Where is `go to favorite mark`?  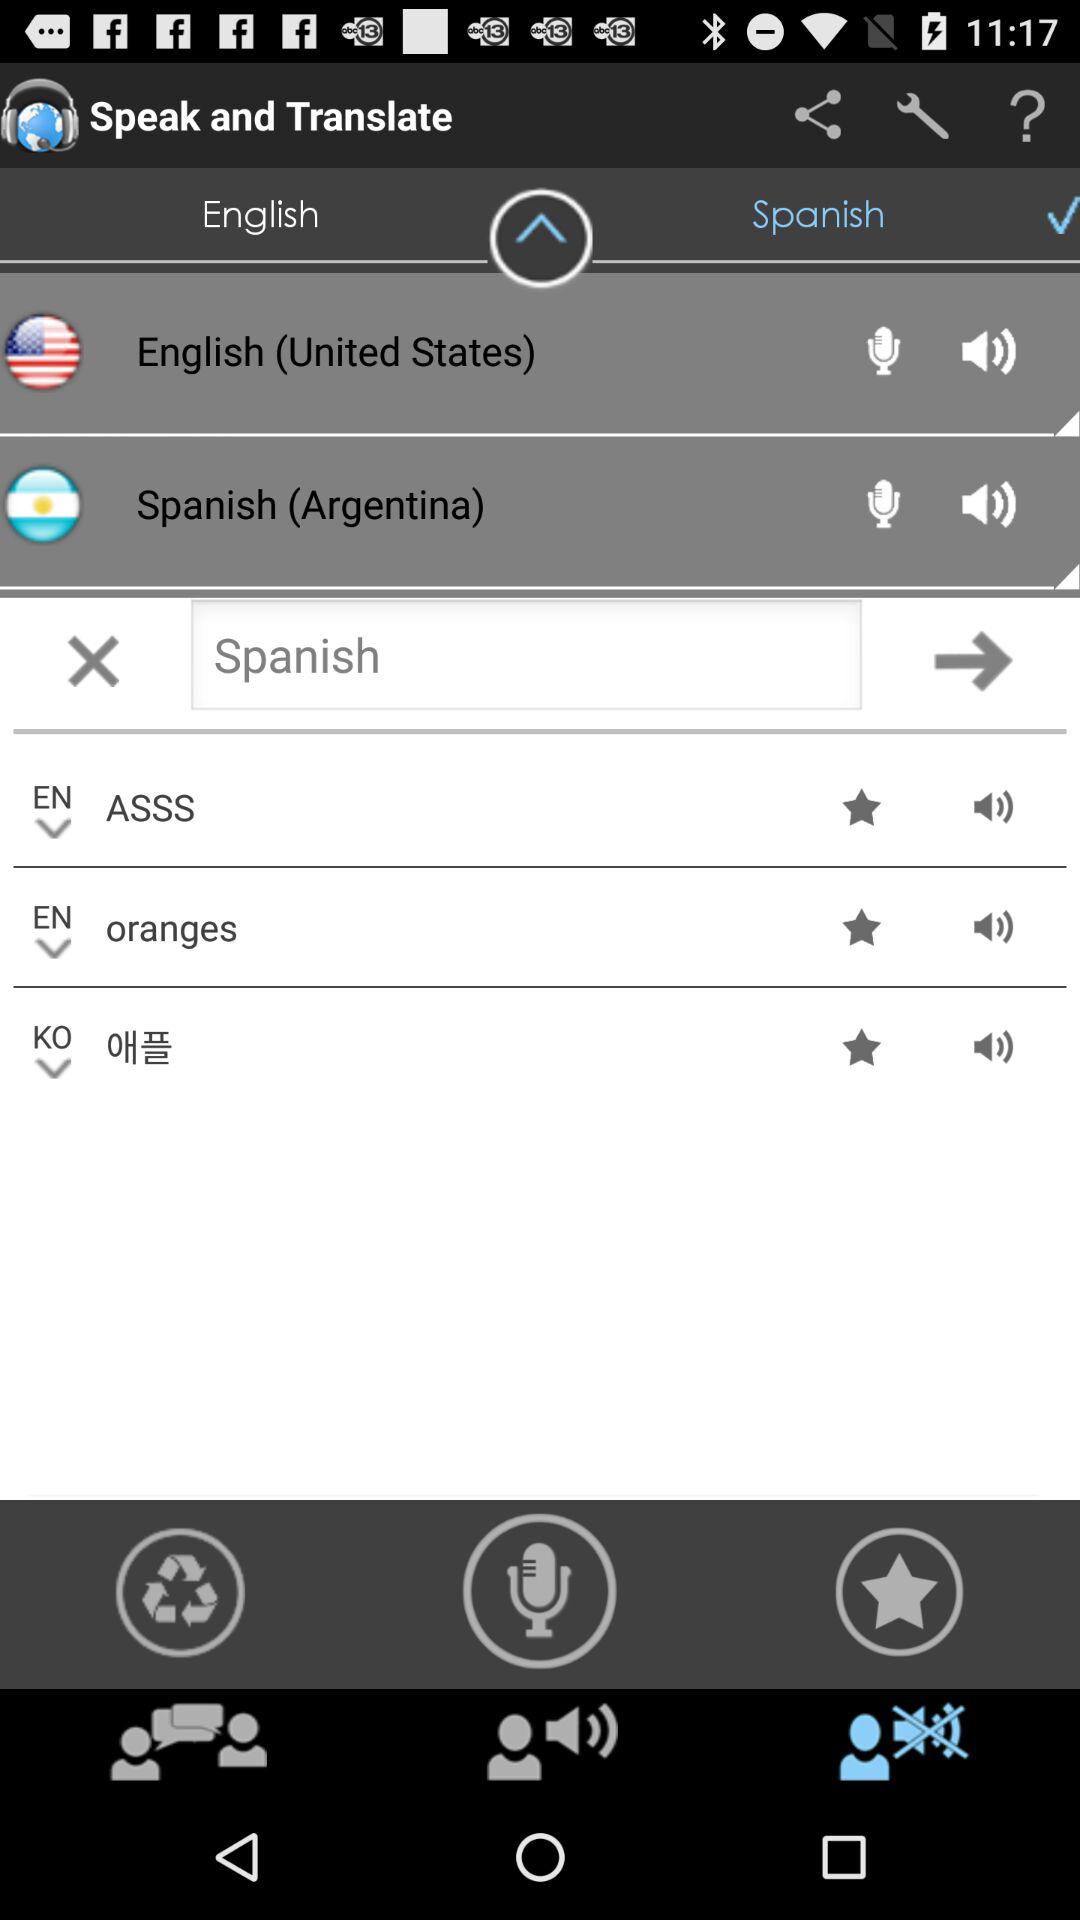 go to favorite mark is located at coordinates (900, 1592).